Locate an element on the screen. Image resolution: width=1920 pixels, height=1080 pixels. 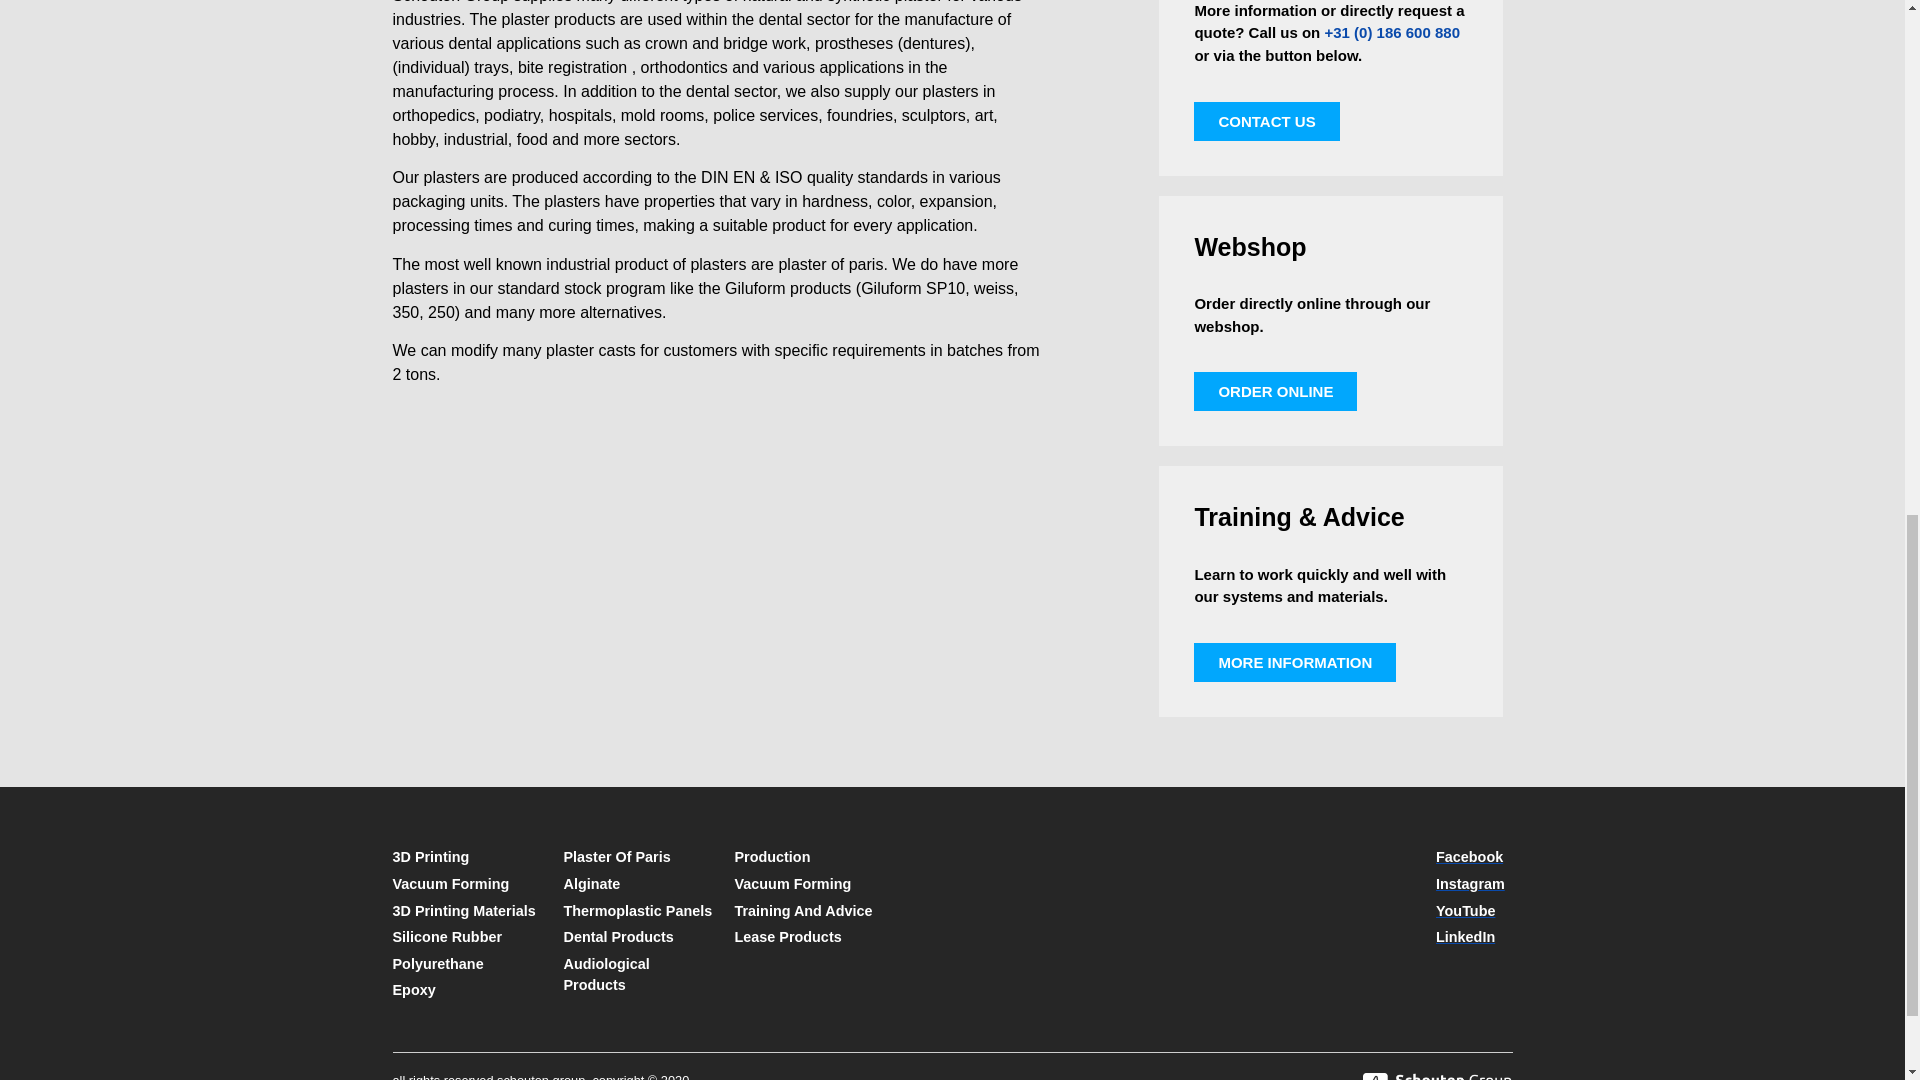
Vacuum Forming is located at coordinates (467, 884).